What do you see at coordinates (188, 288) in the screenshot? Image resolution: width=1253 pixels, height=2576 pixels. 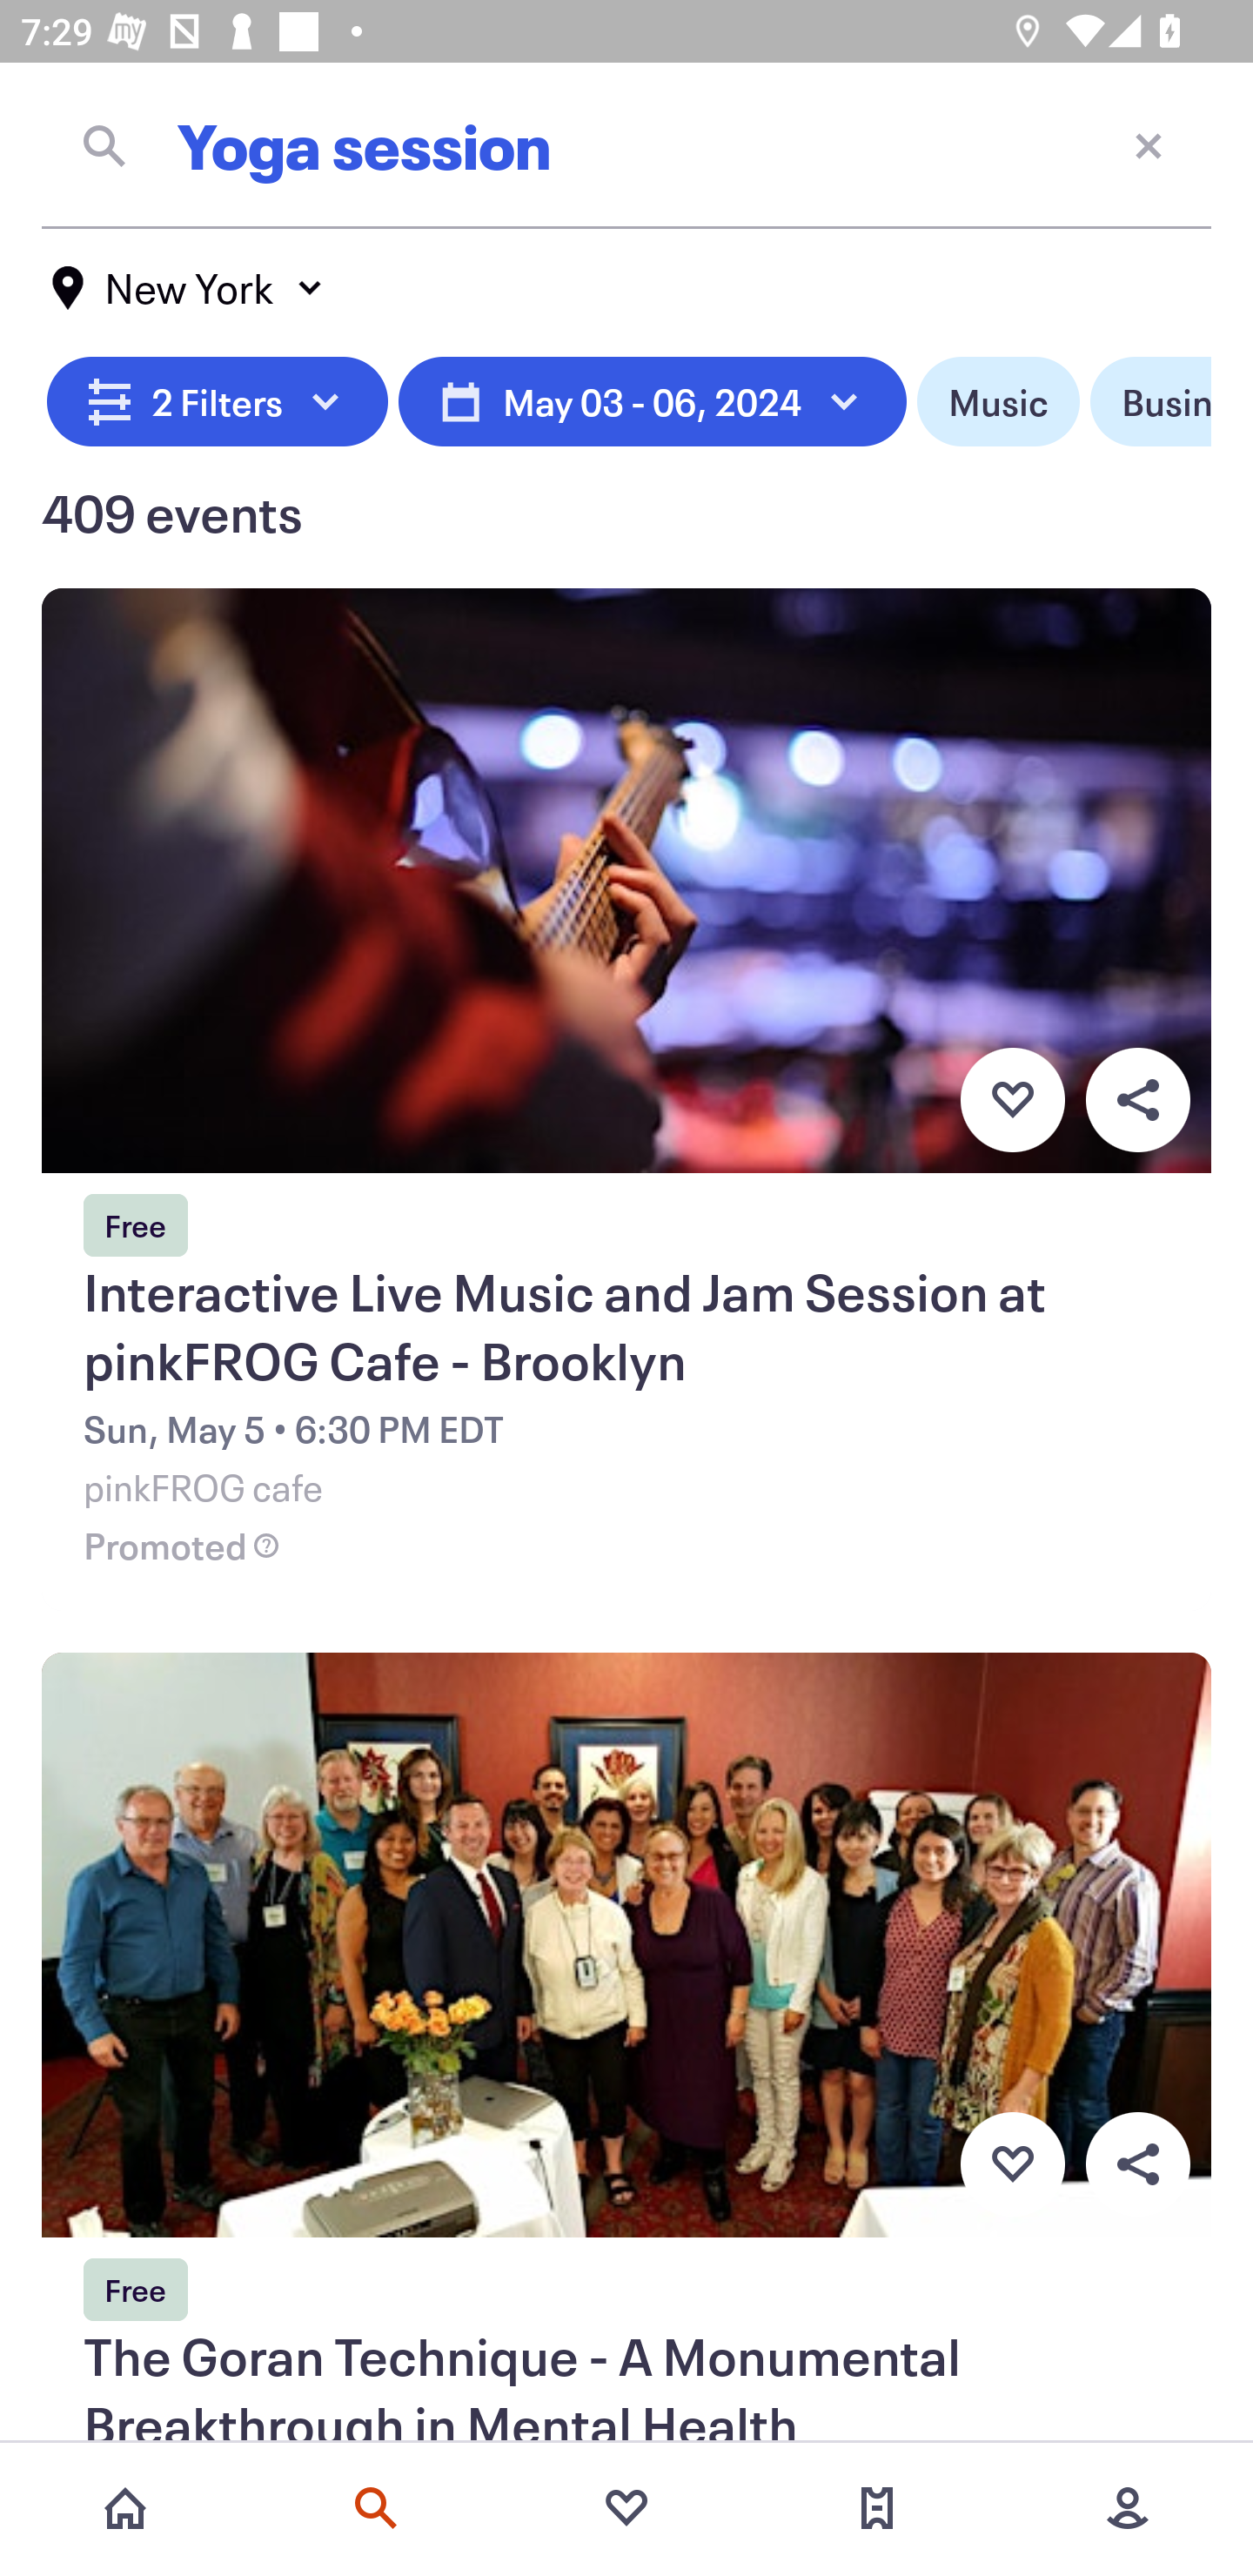 I see `New York` at bounding box center [188, 288].